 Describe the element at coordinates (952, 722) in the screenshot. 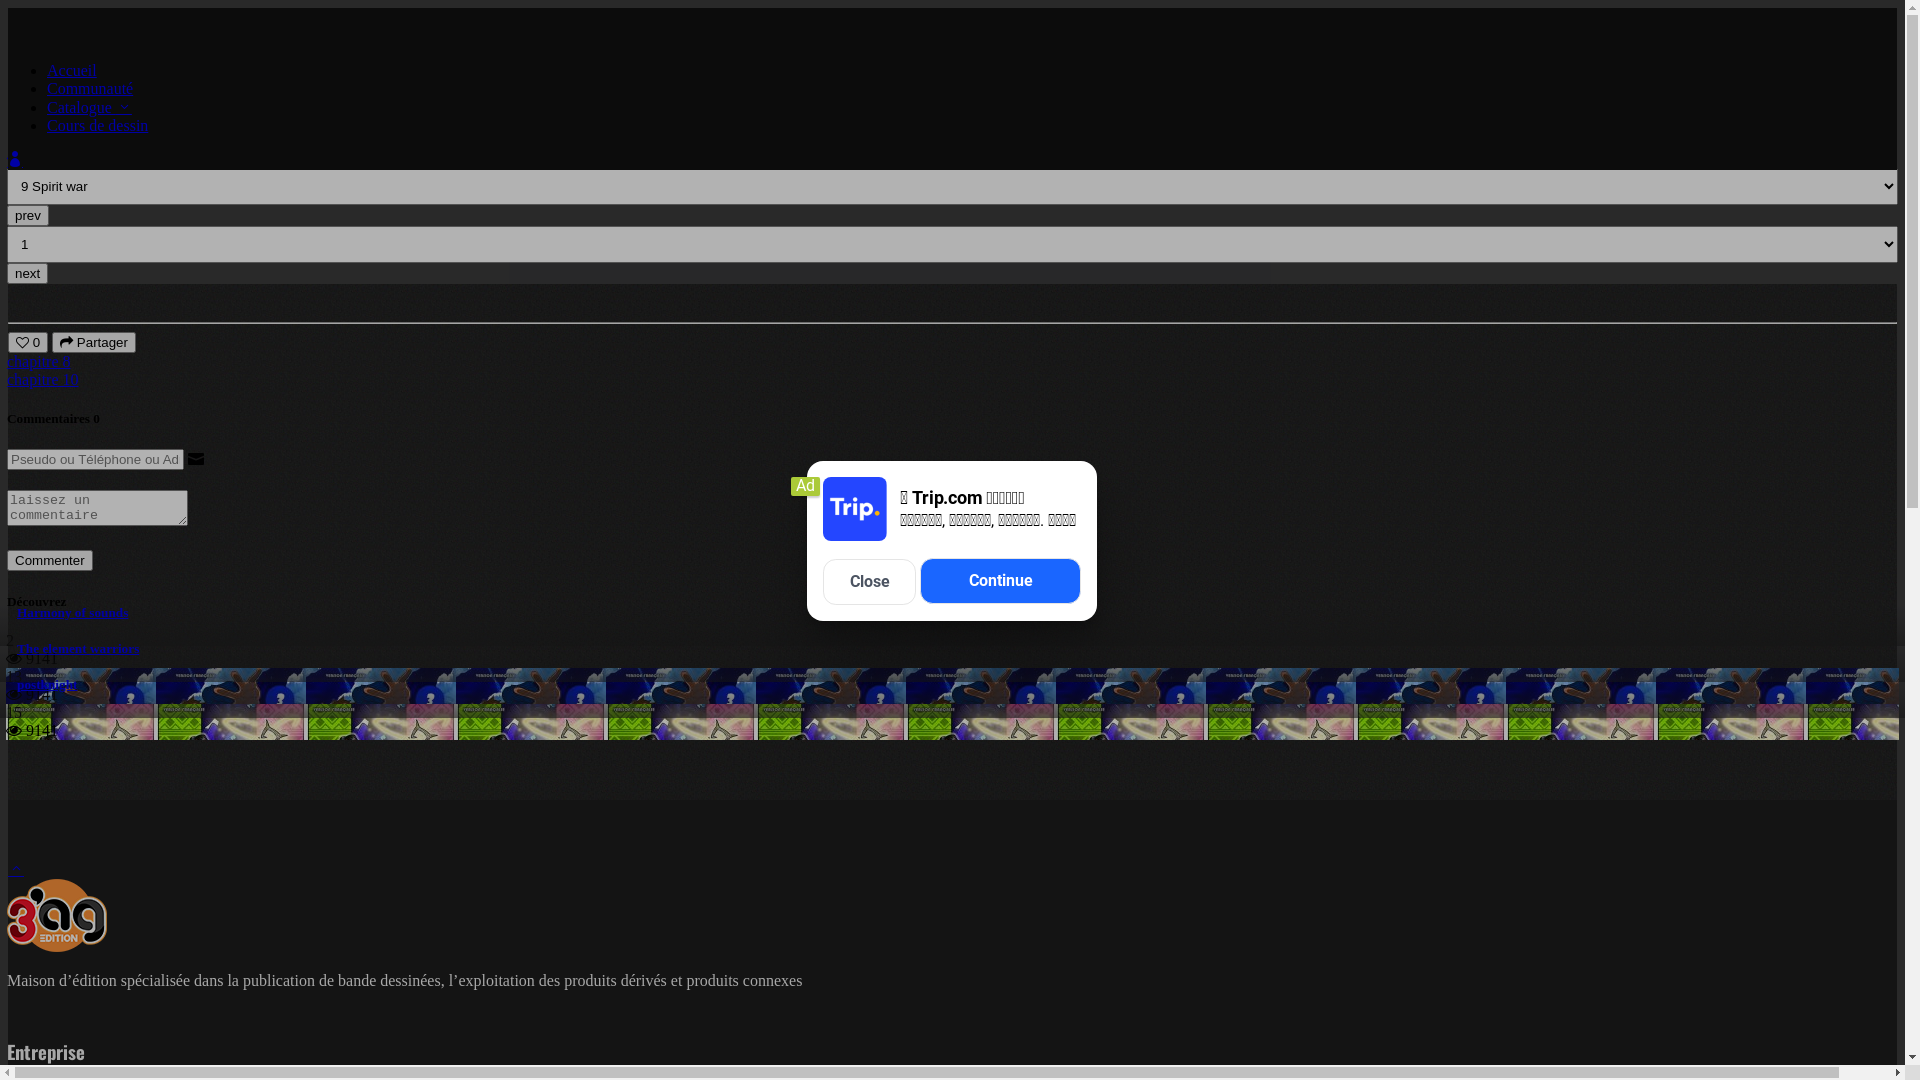

I see `15
9141
postknight` at that location.